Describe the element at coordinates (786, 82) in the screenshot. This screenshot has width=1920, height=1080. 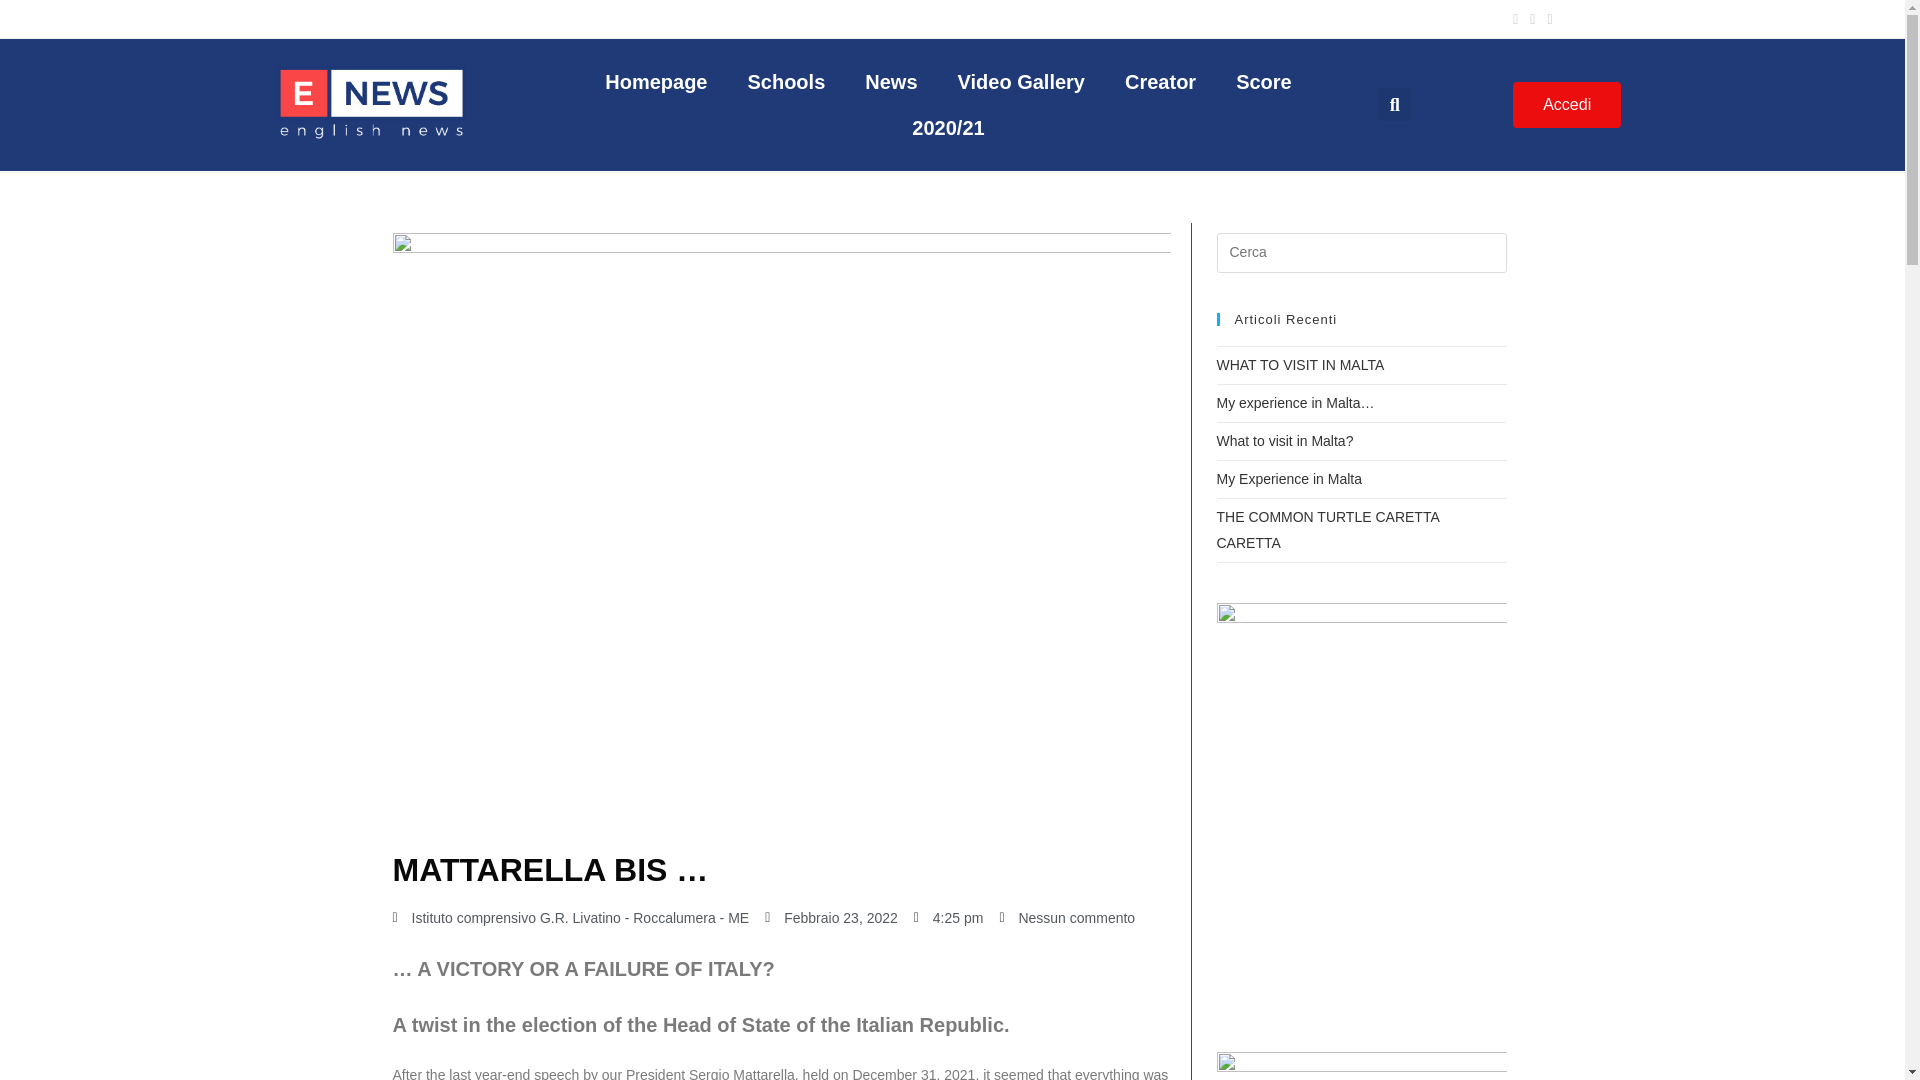
I see `Schools` at that location.